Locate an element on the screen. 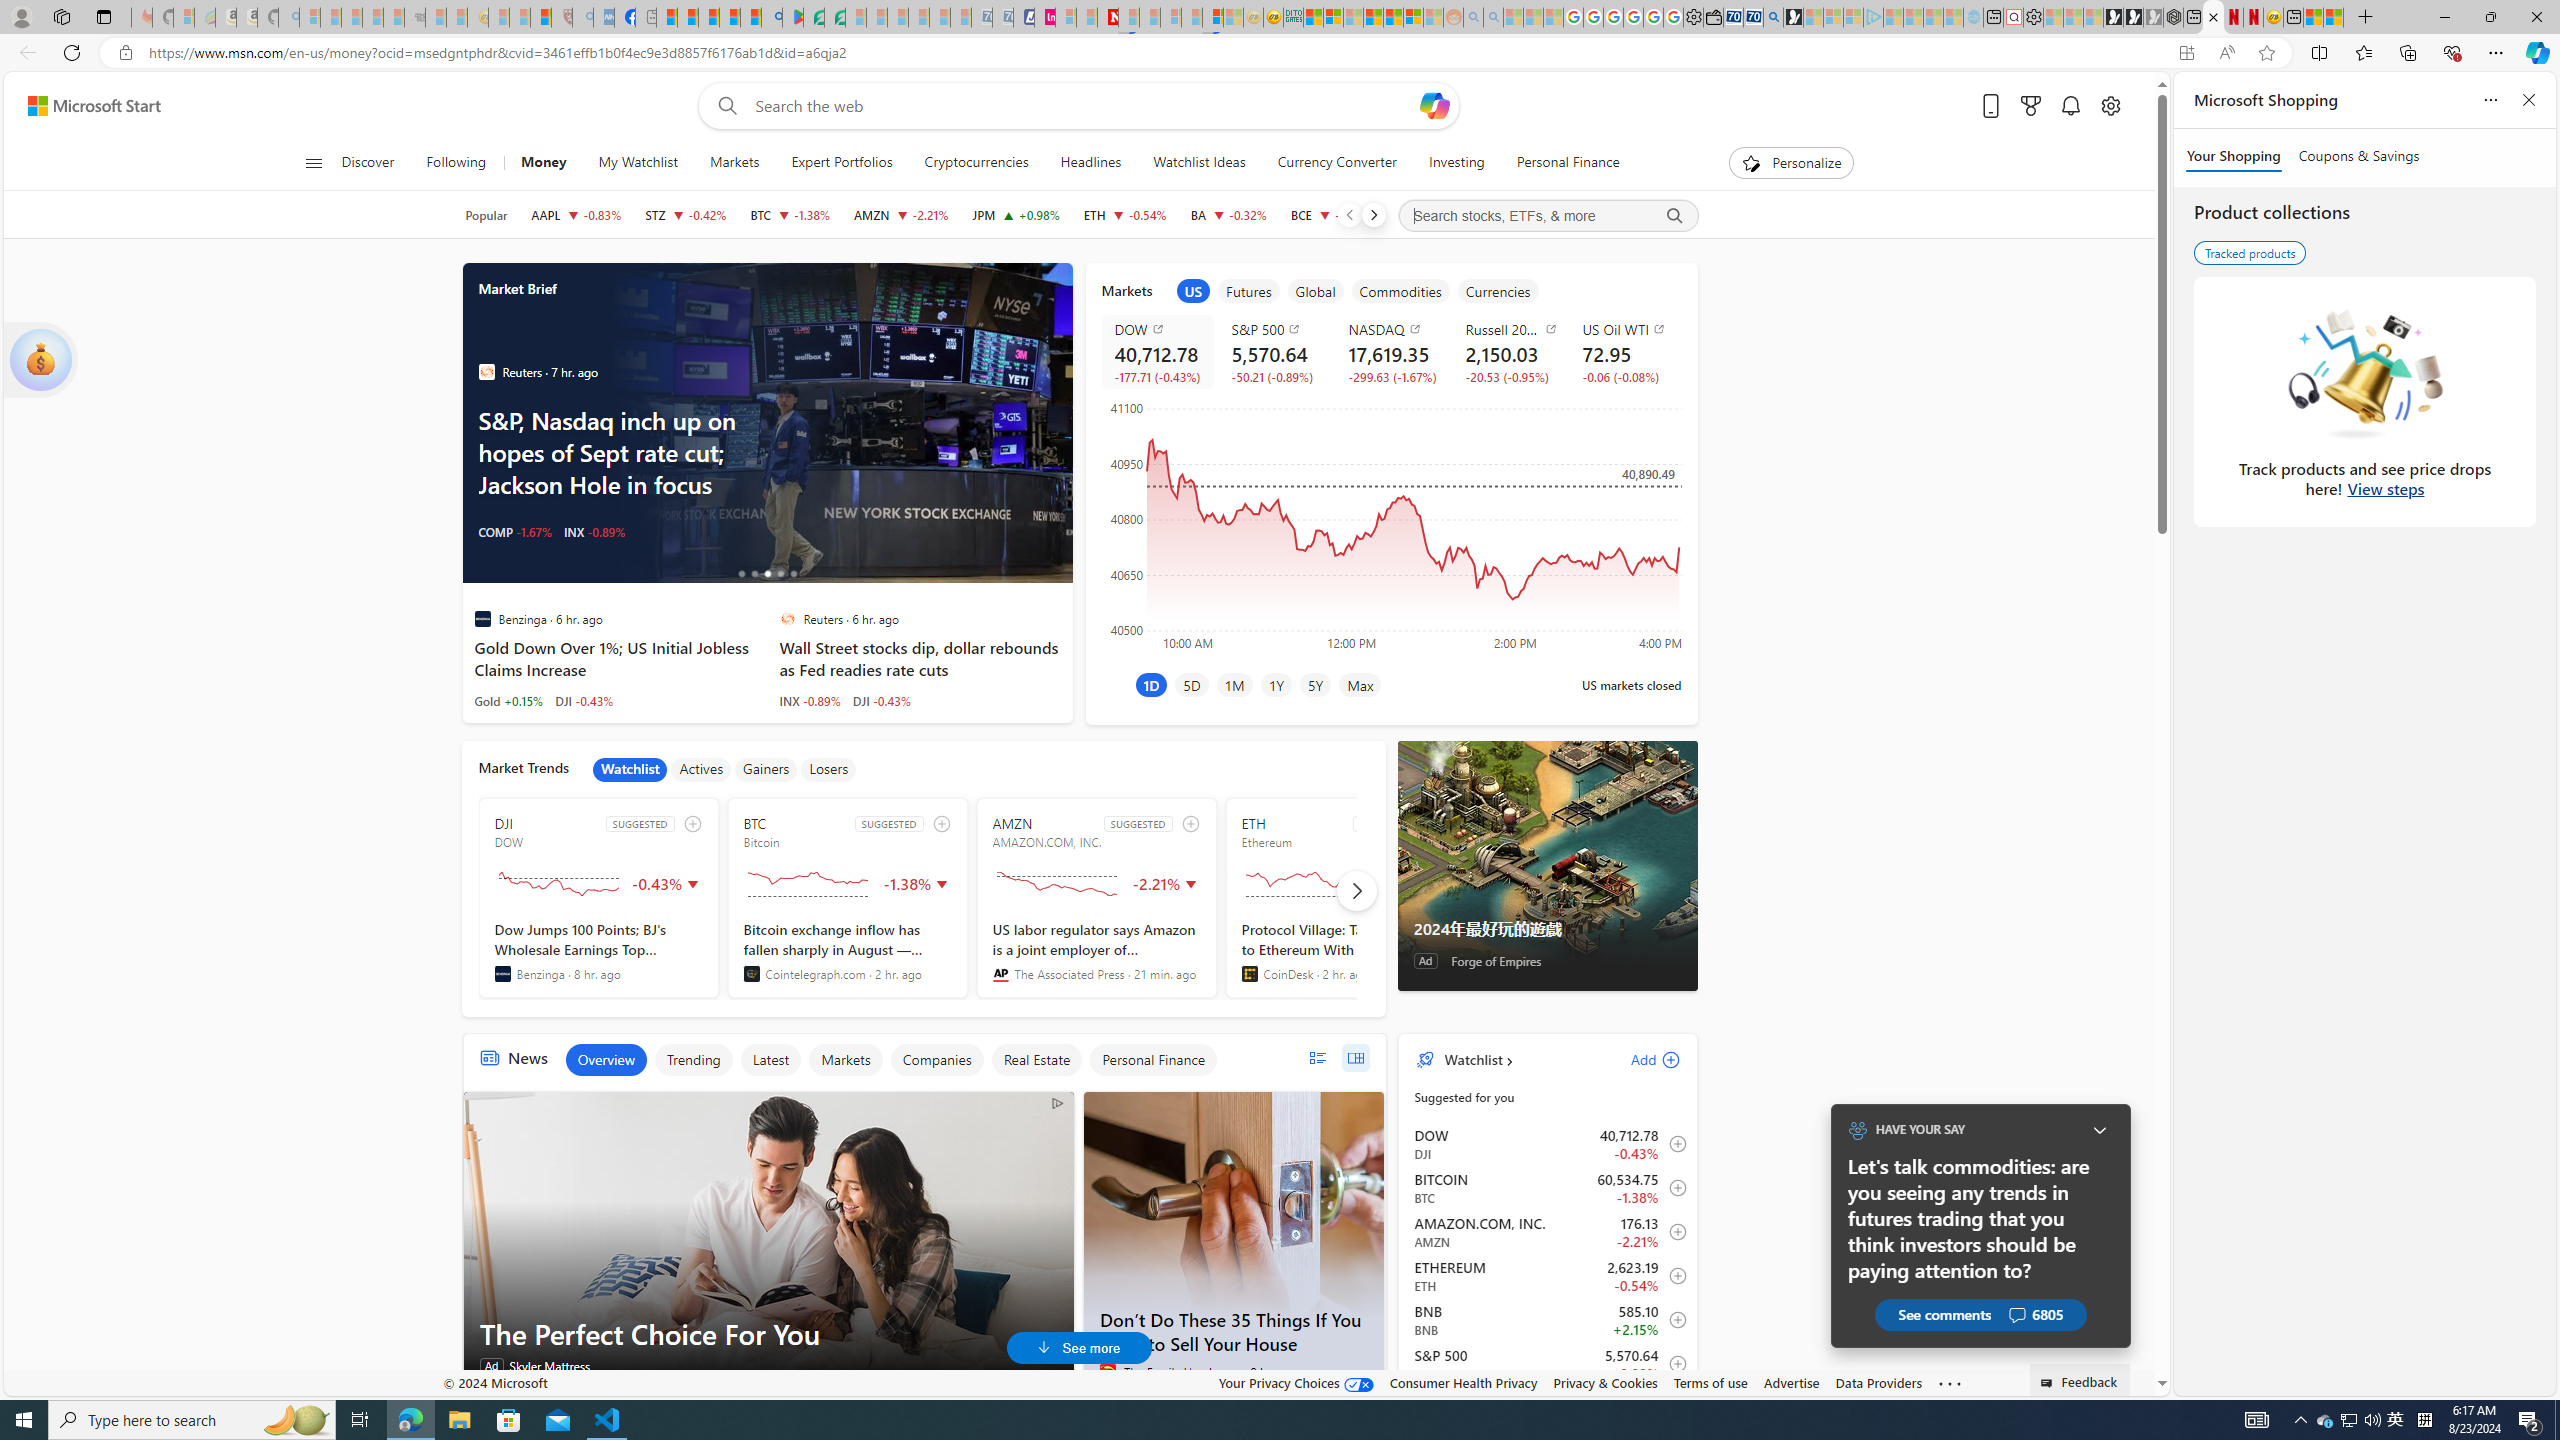 The width and height of the screenshot is (2560, 1440). Web search is located at coordinates (724, 106).